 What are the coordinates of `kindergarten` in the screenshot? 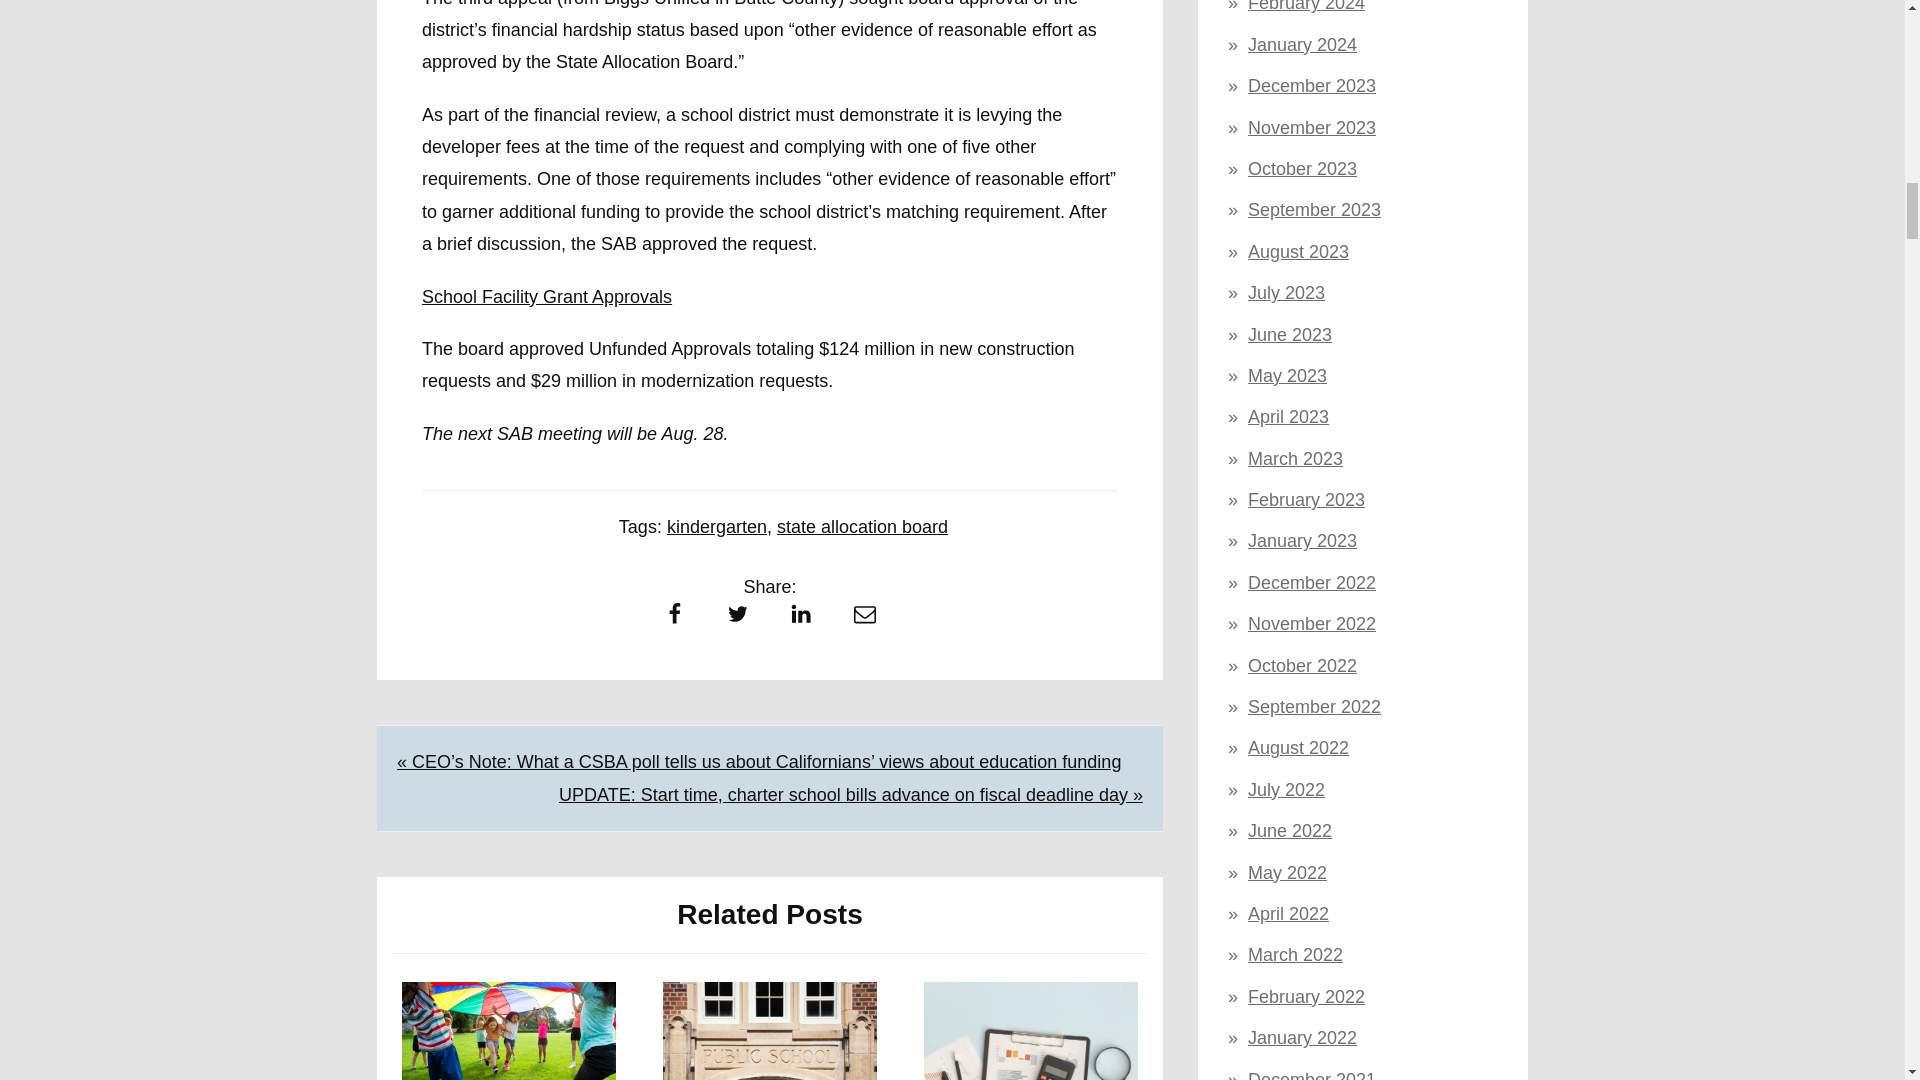 It's located at (716, 526).